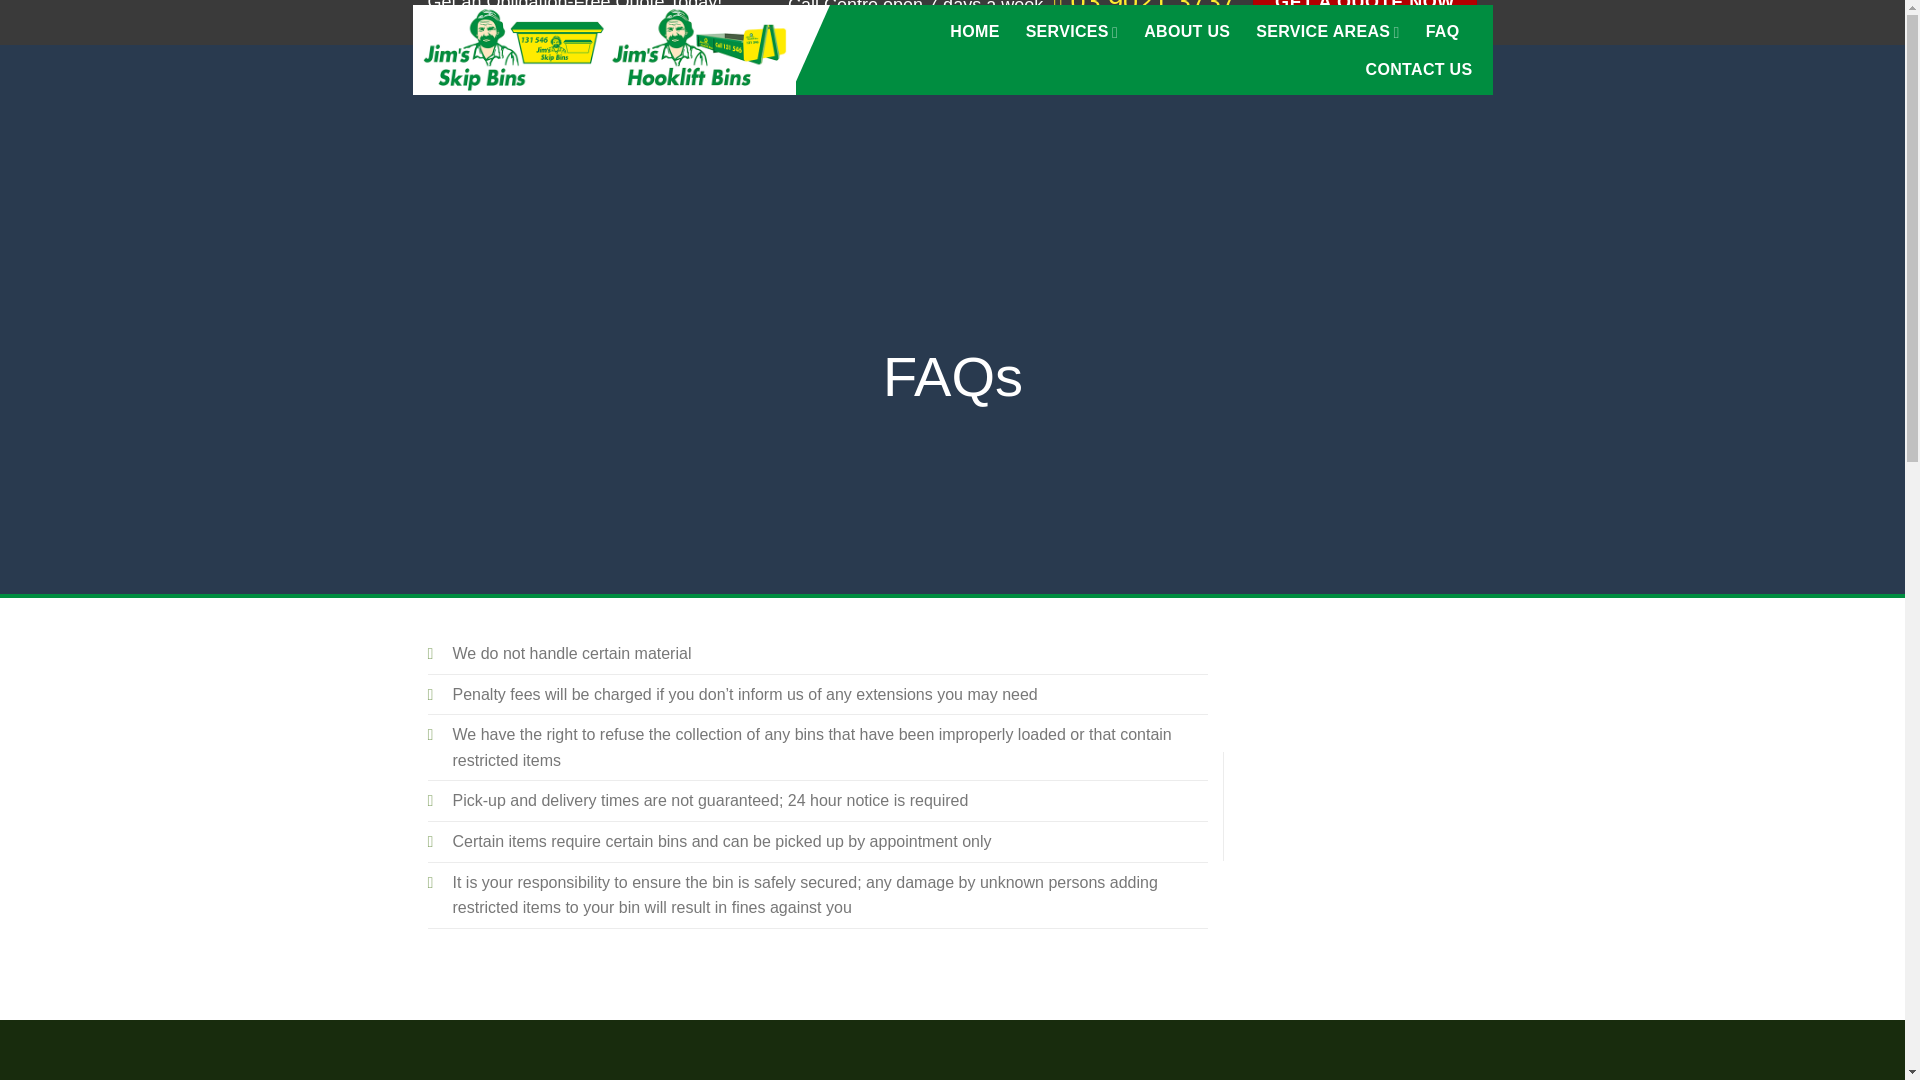  What do you see at coordinates (1144, 8) in the screenshot?
I see `03 9021 3737` at bounding box center [1144, 8].